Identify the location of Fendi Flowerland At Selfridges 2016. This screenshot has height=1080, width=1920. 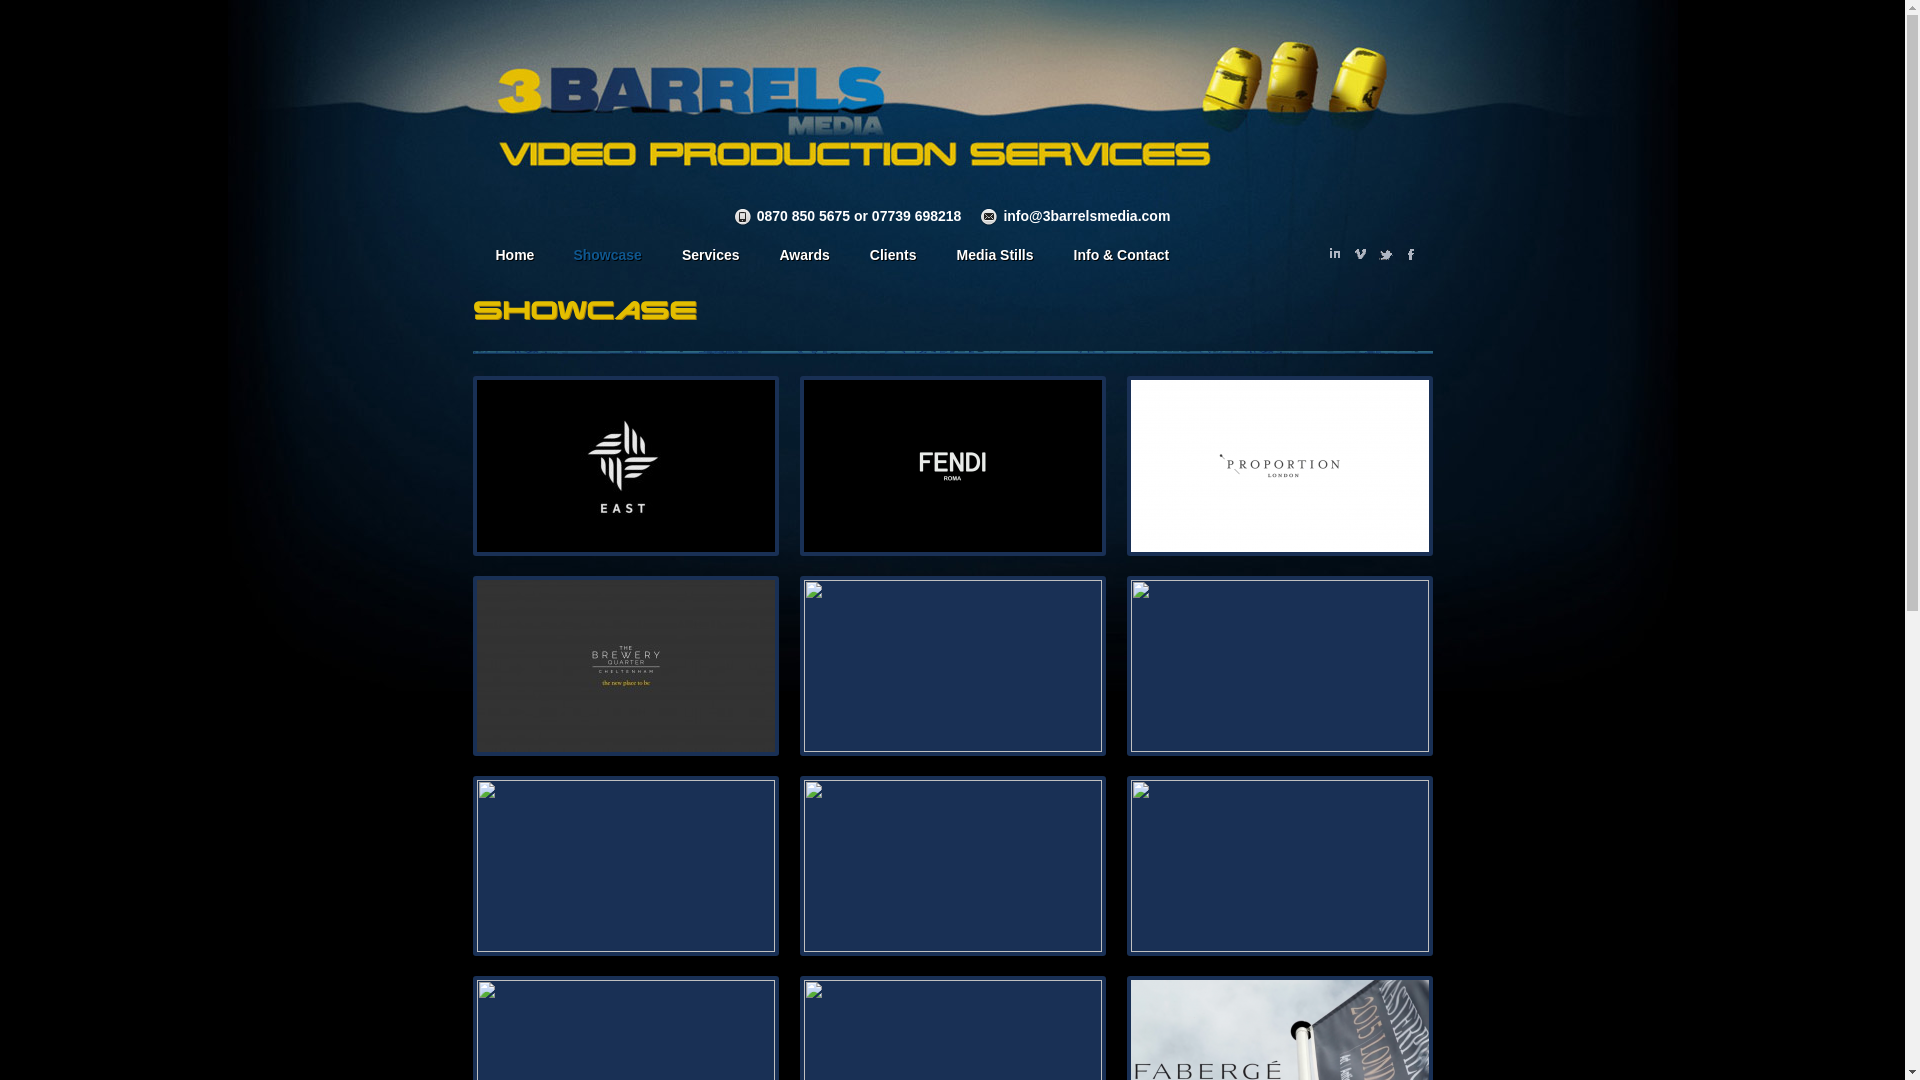
(1280, 666).